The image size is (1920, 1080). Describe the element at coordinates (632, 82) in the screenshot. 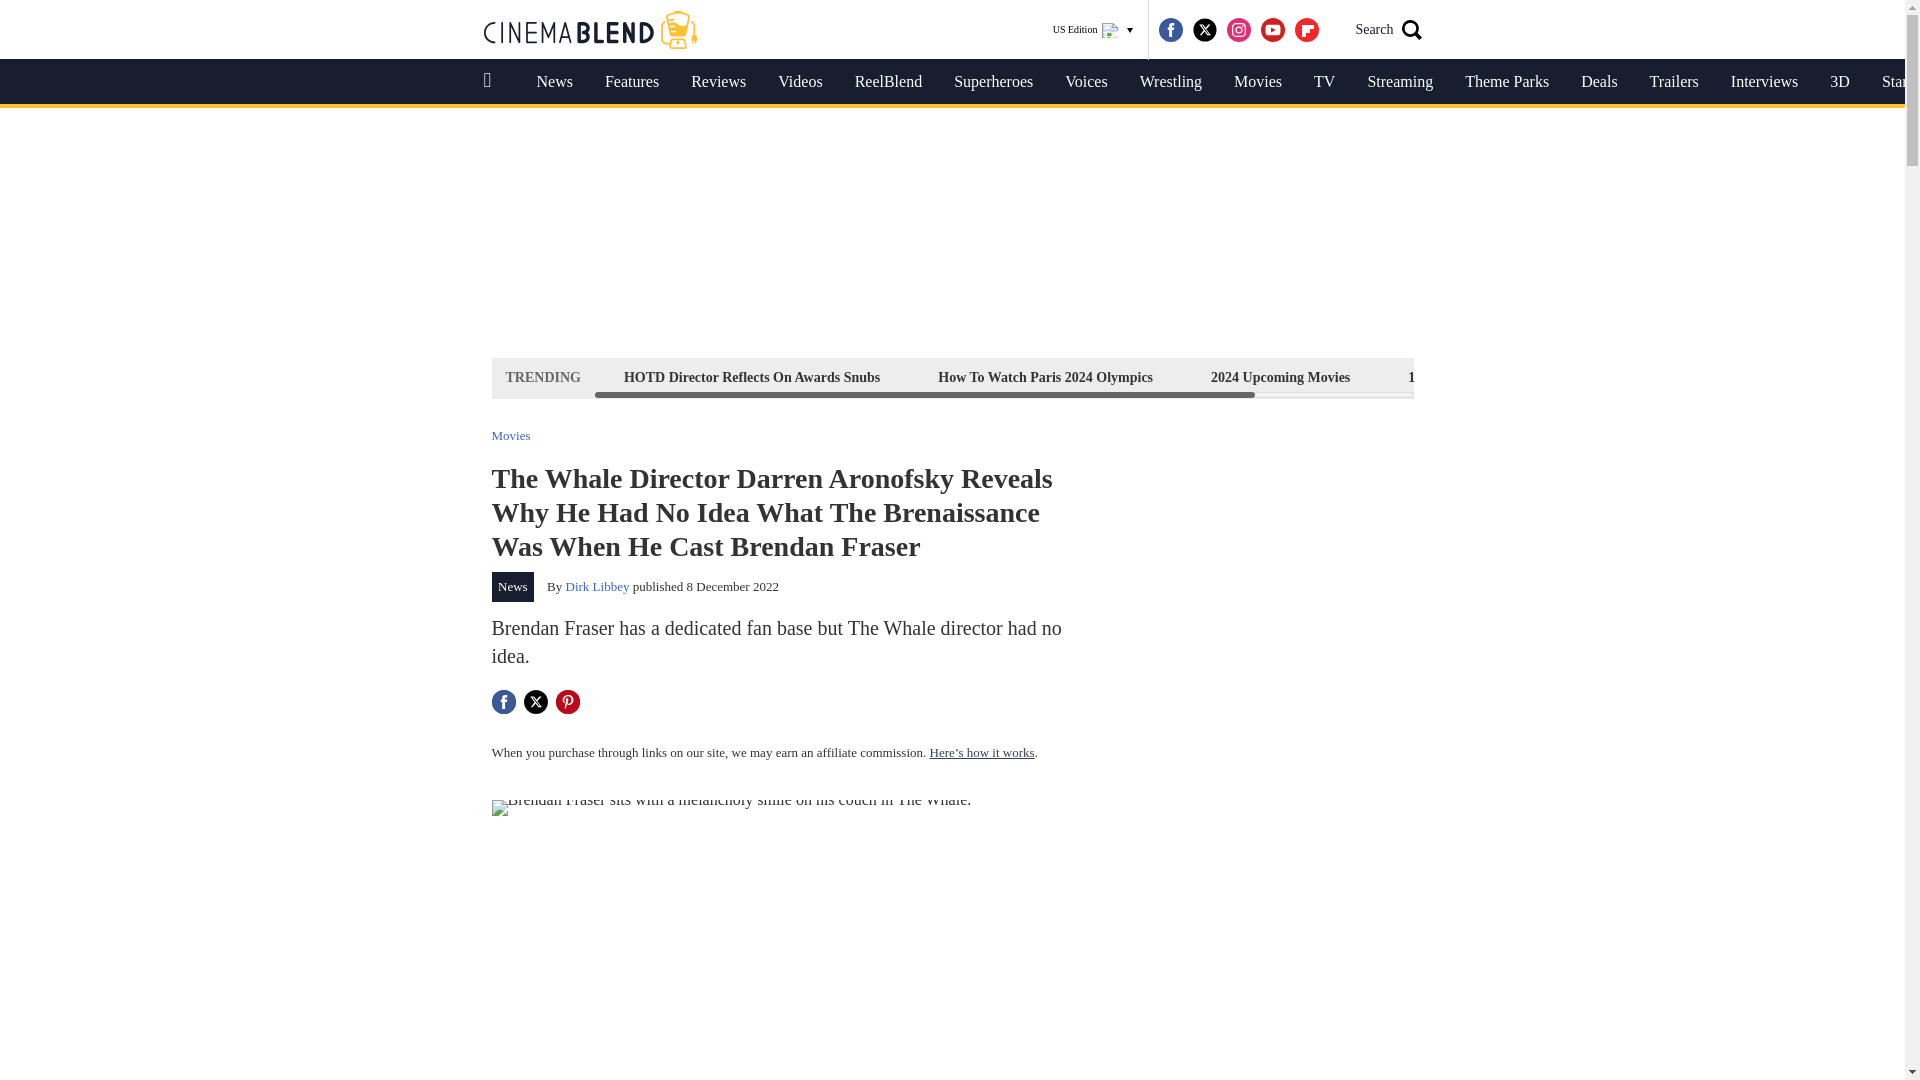

I see `Features` at that location.